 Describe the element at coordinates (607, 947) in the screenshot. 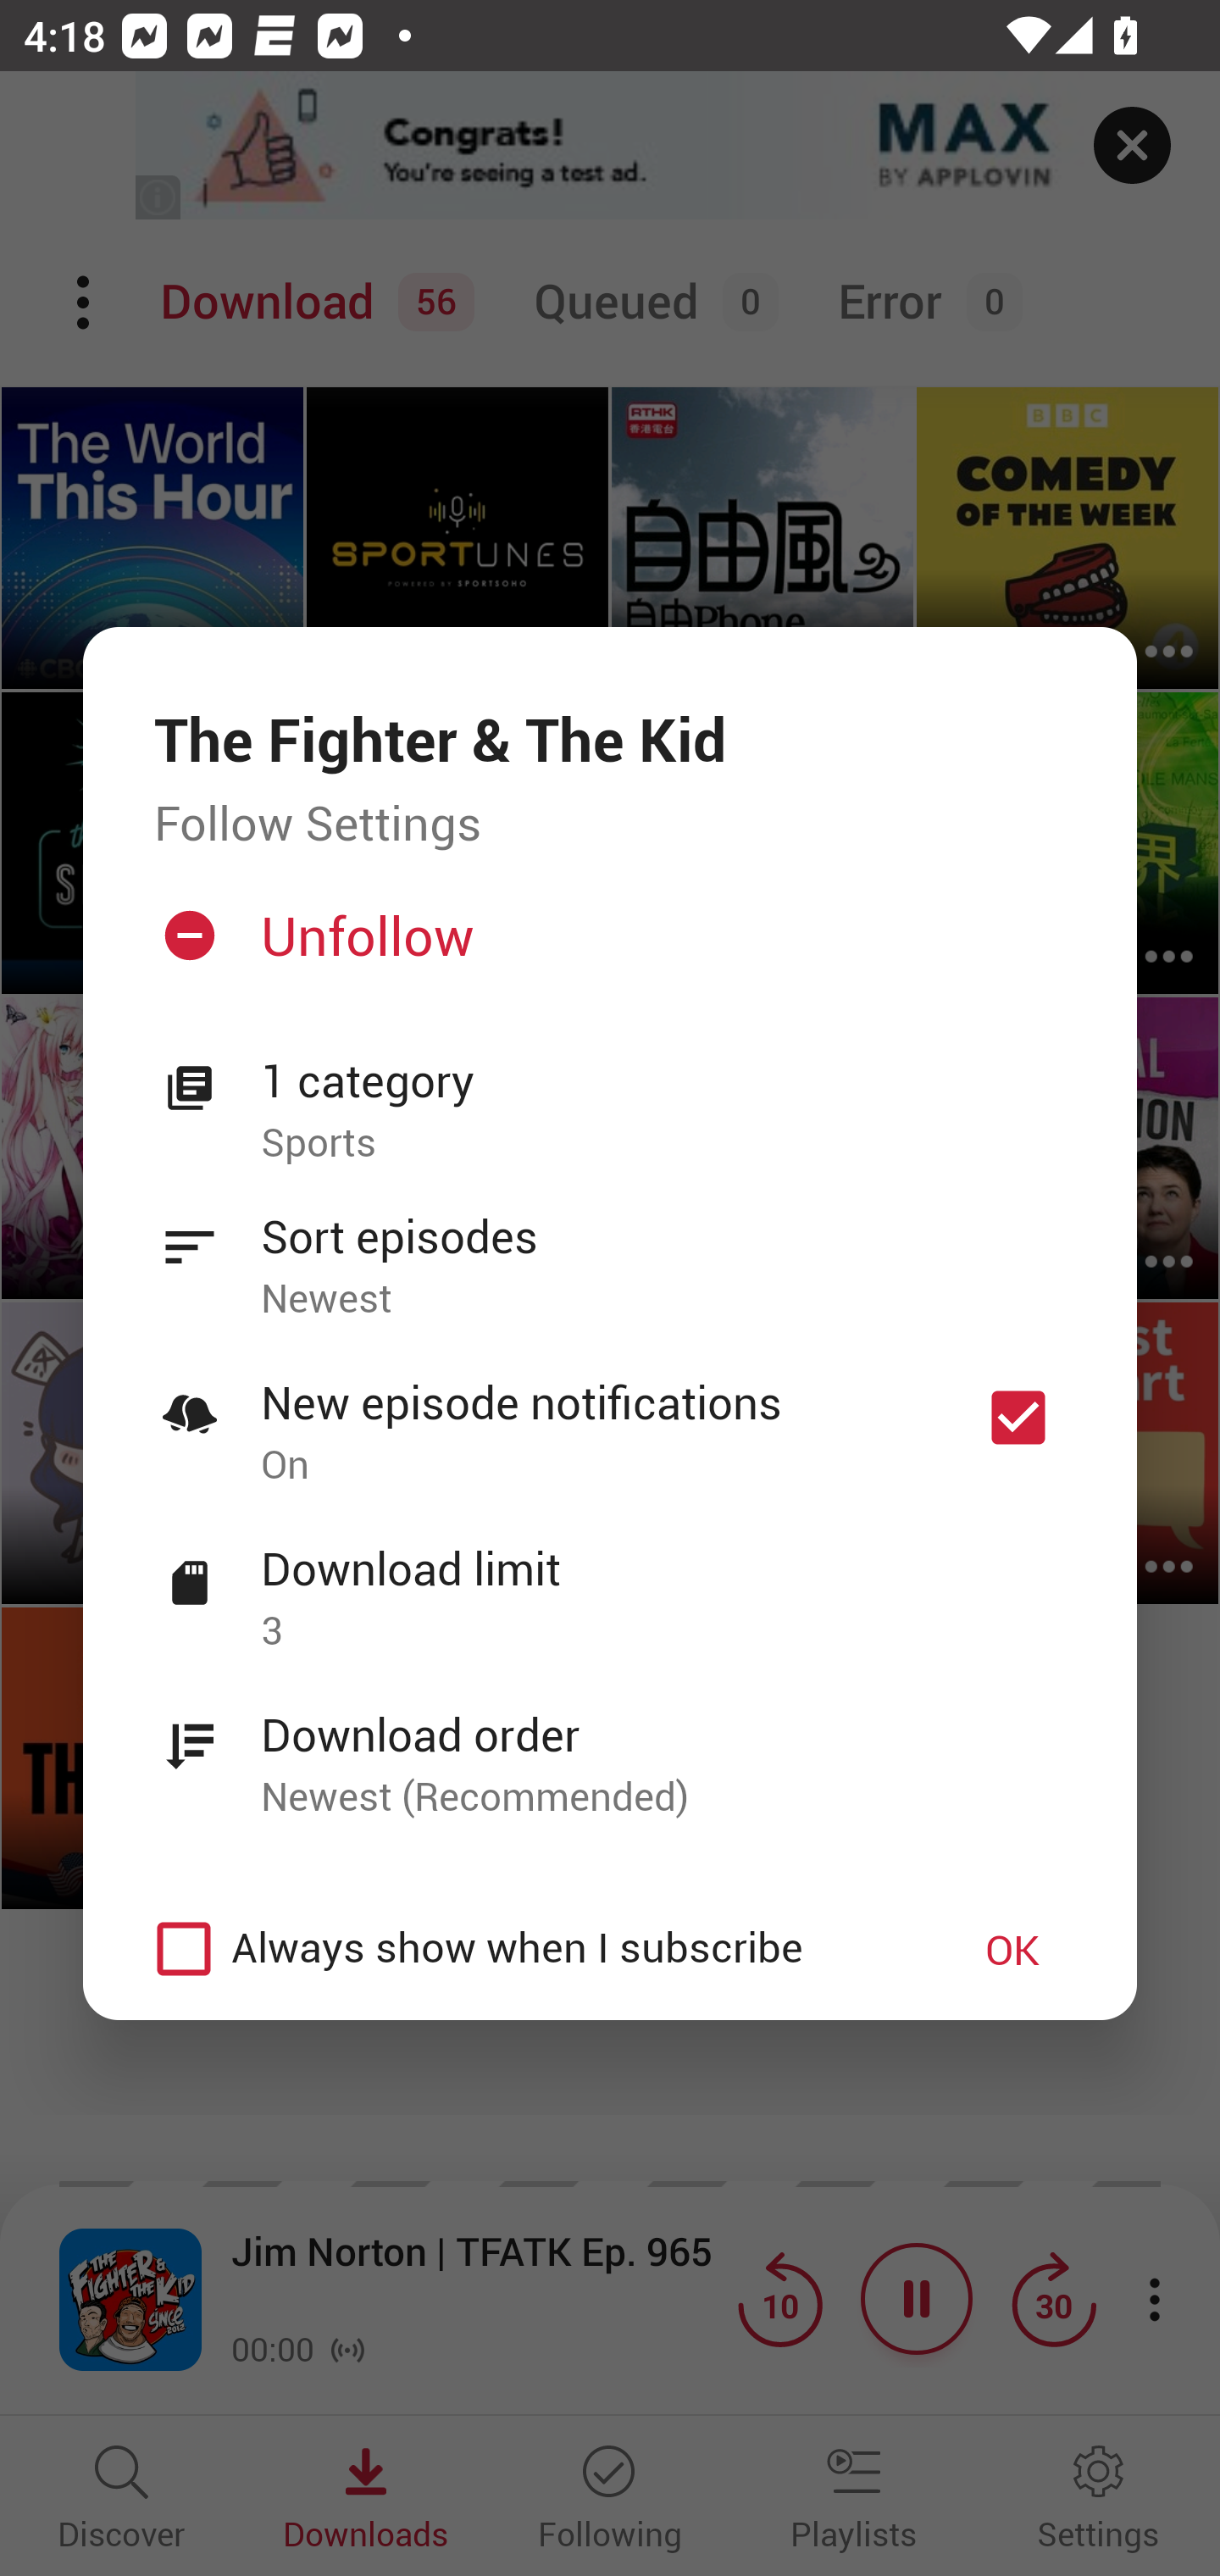

I see `Unfollow` at that location.